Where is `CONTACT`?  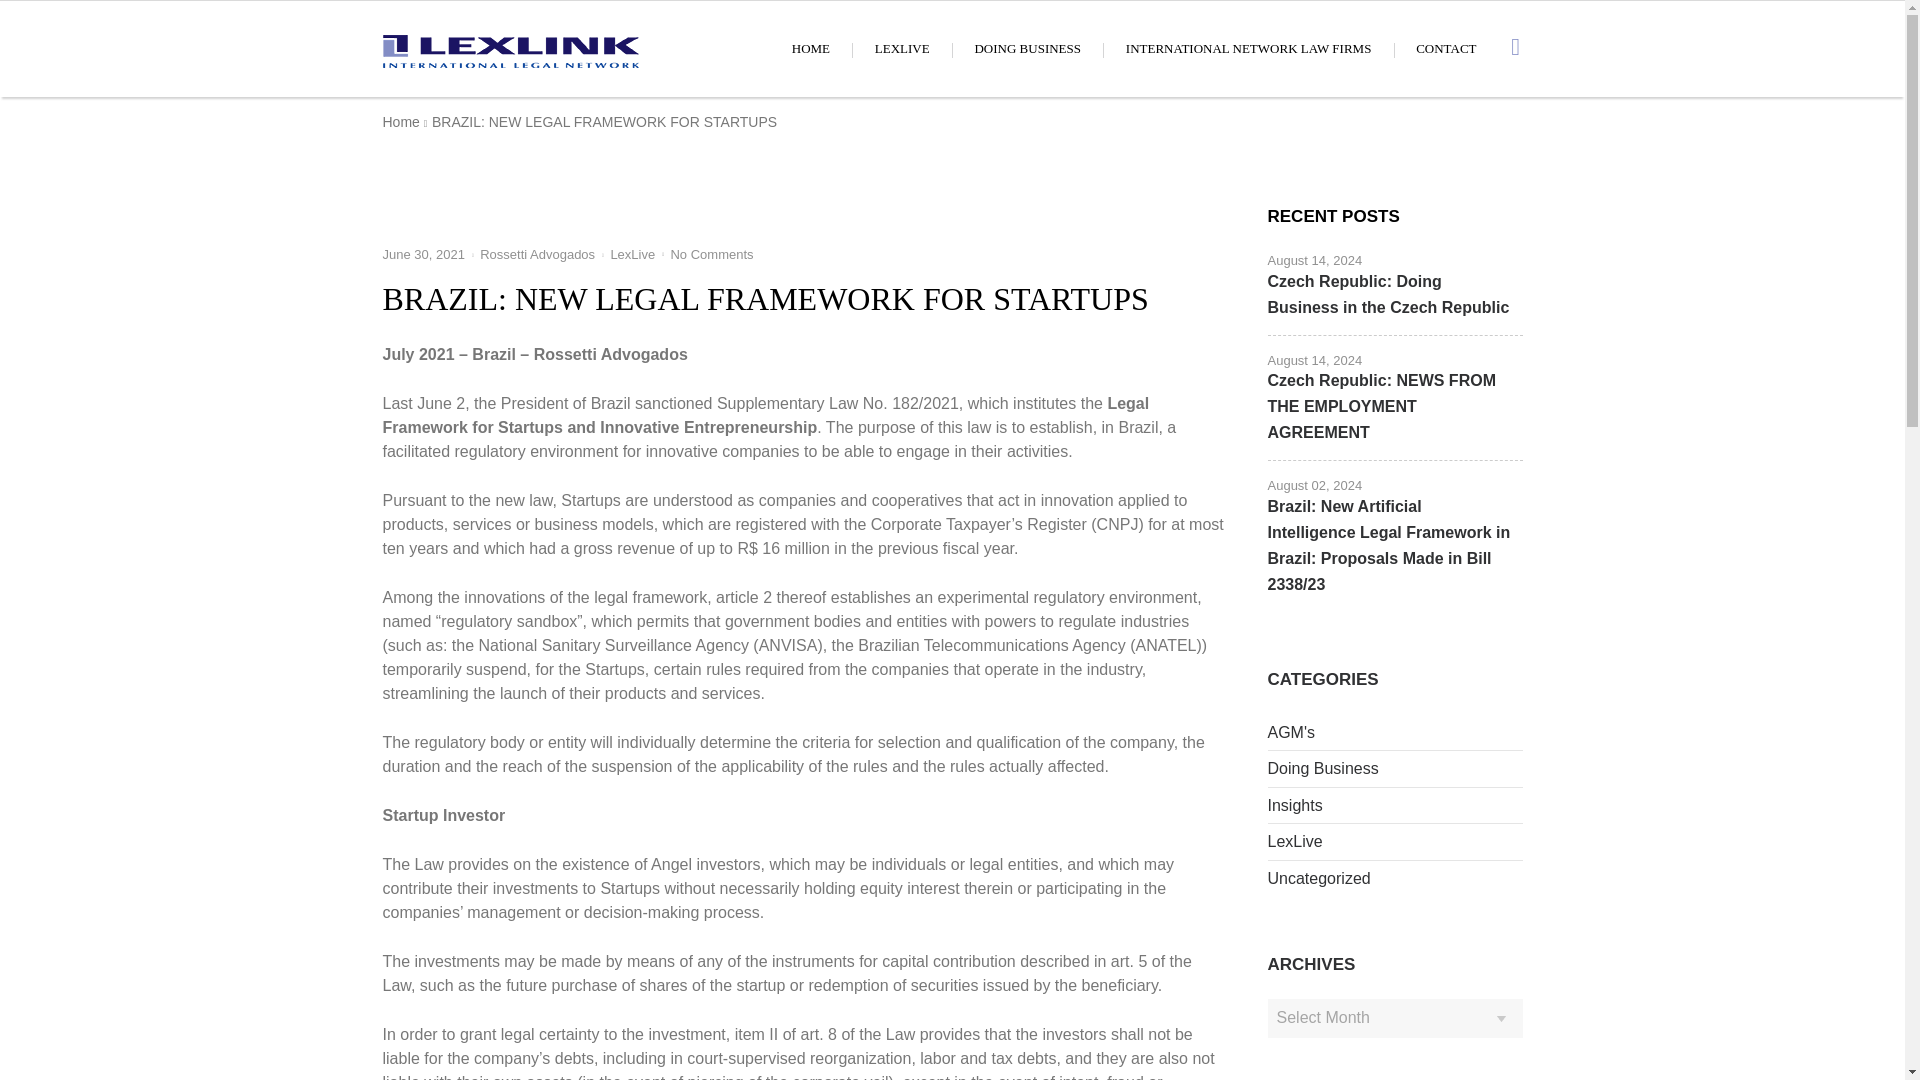 CONTACT is located at coordinates (1446, 48).